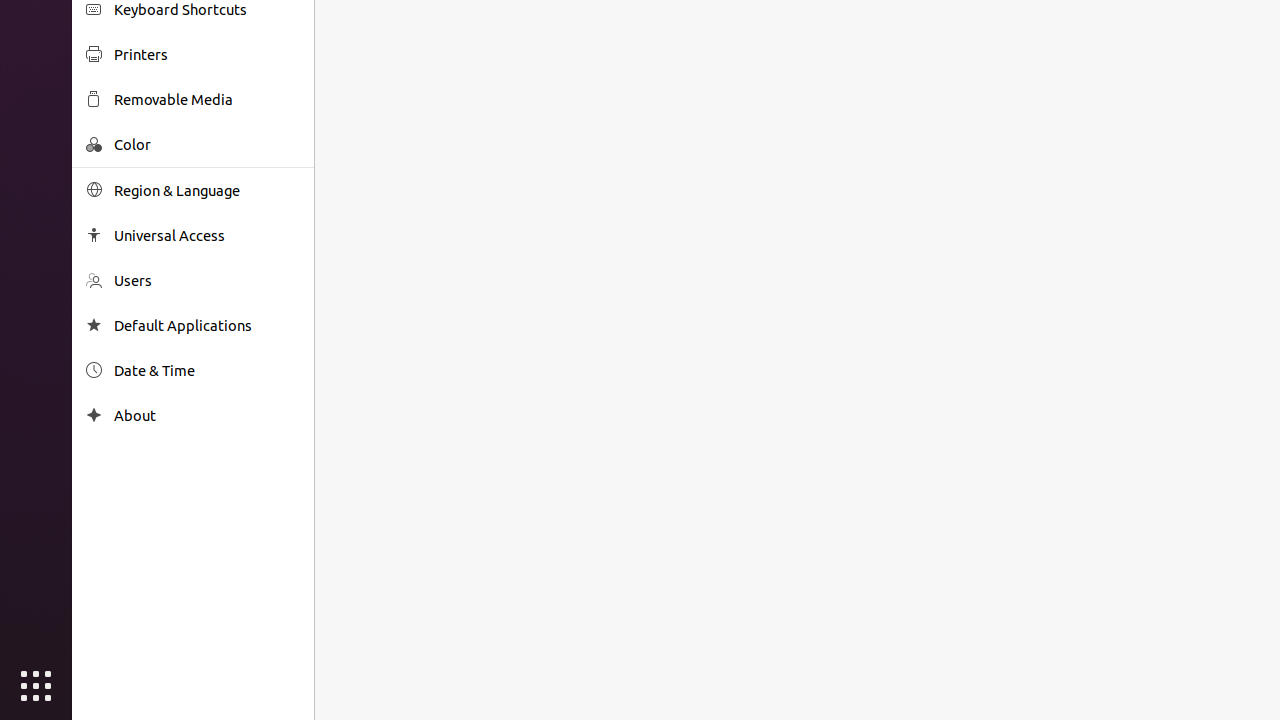 This screenshot has height=720, width=1280. Describe the element at coordinates (207, 280) in the screenshot. I see `Users` at that location.